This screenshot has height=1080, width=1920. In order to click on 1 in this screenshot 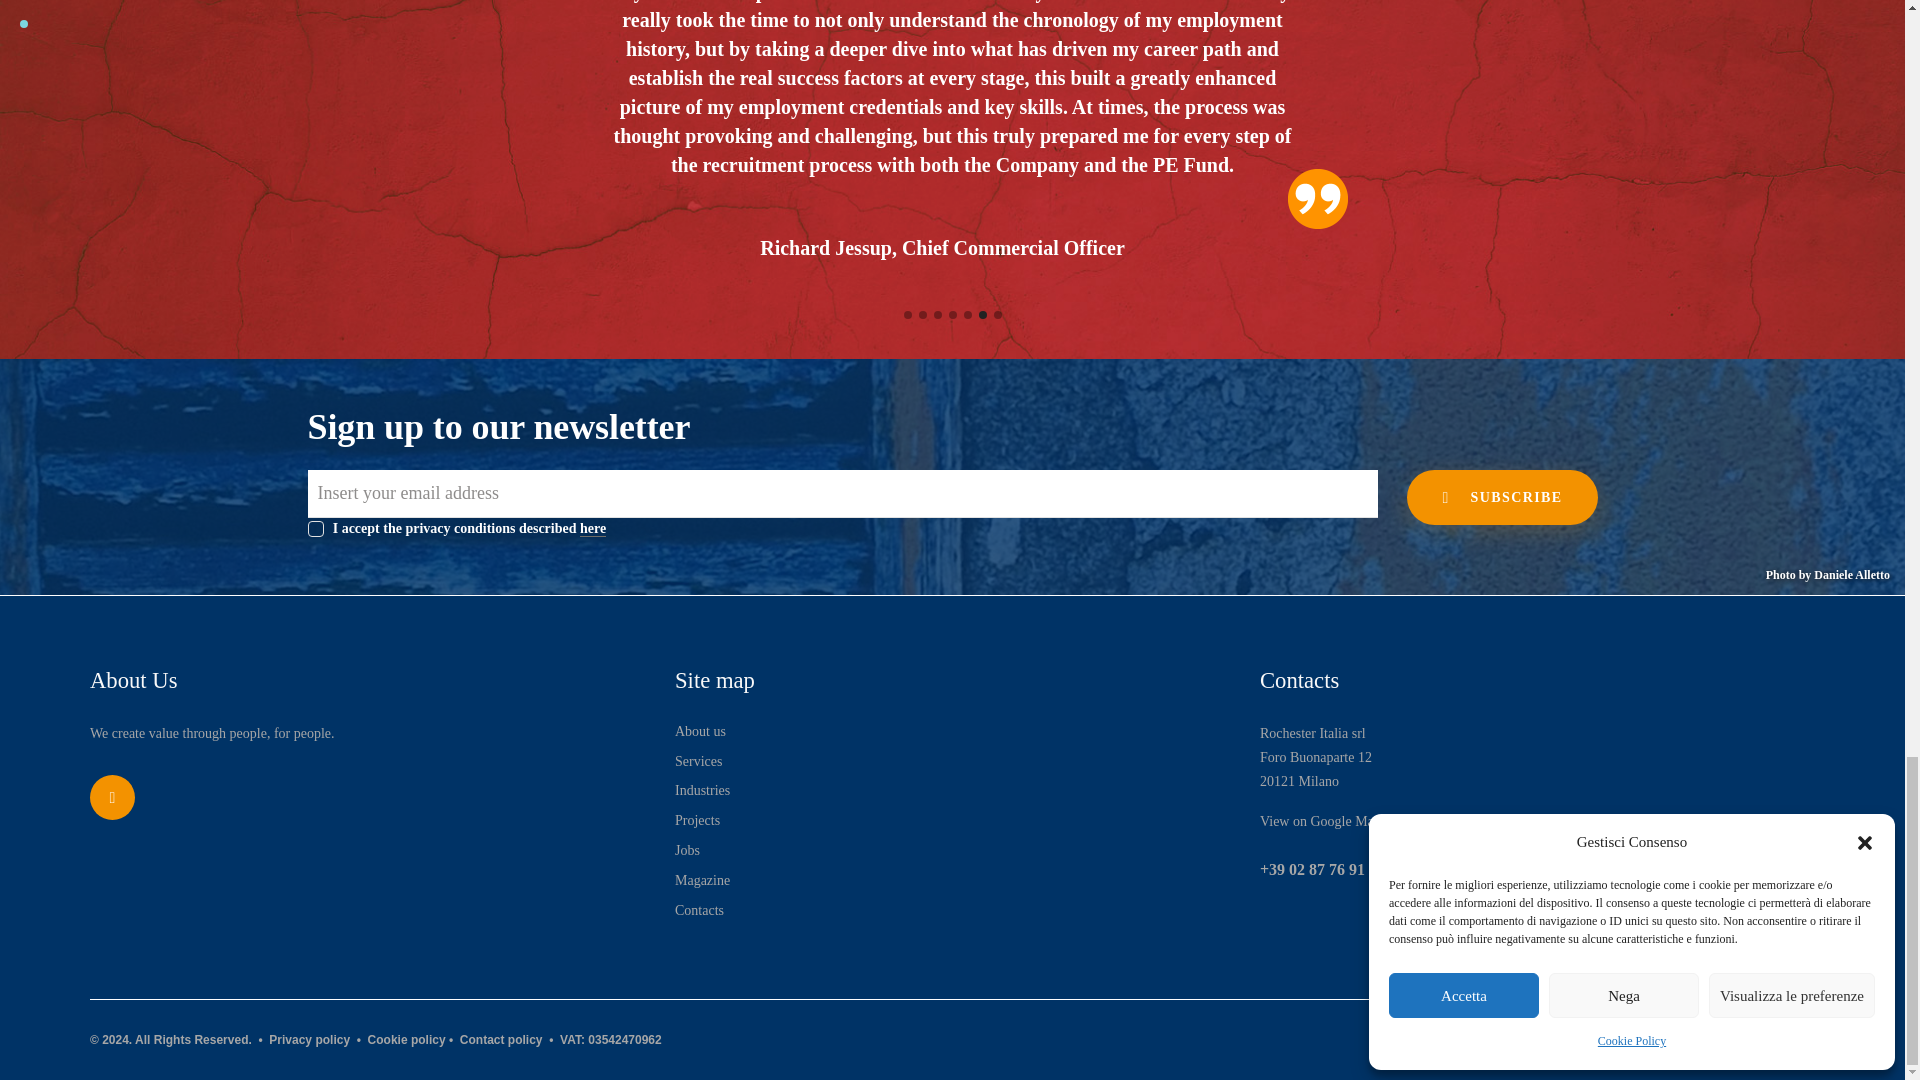, I will do `click(314, 524)`.